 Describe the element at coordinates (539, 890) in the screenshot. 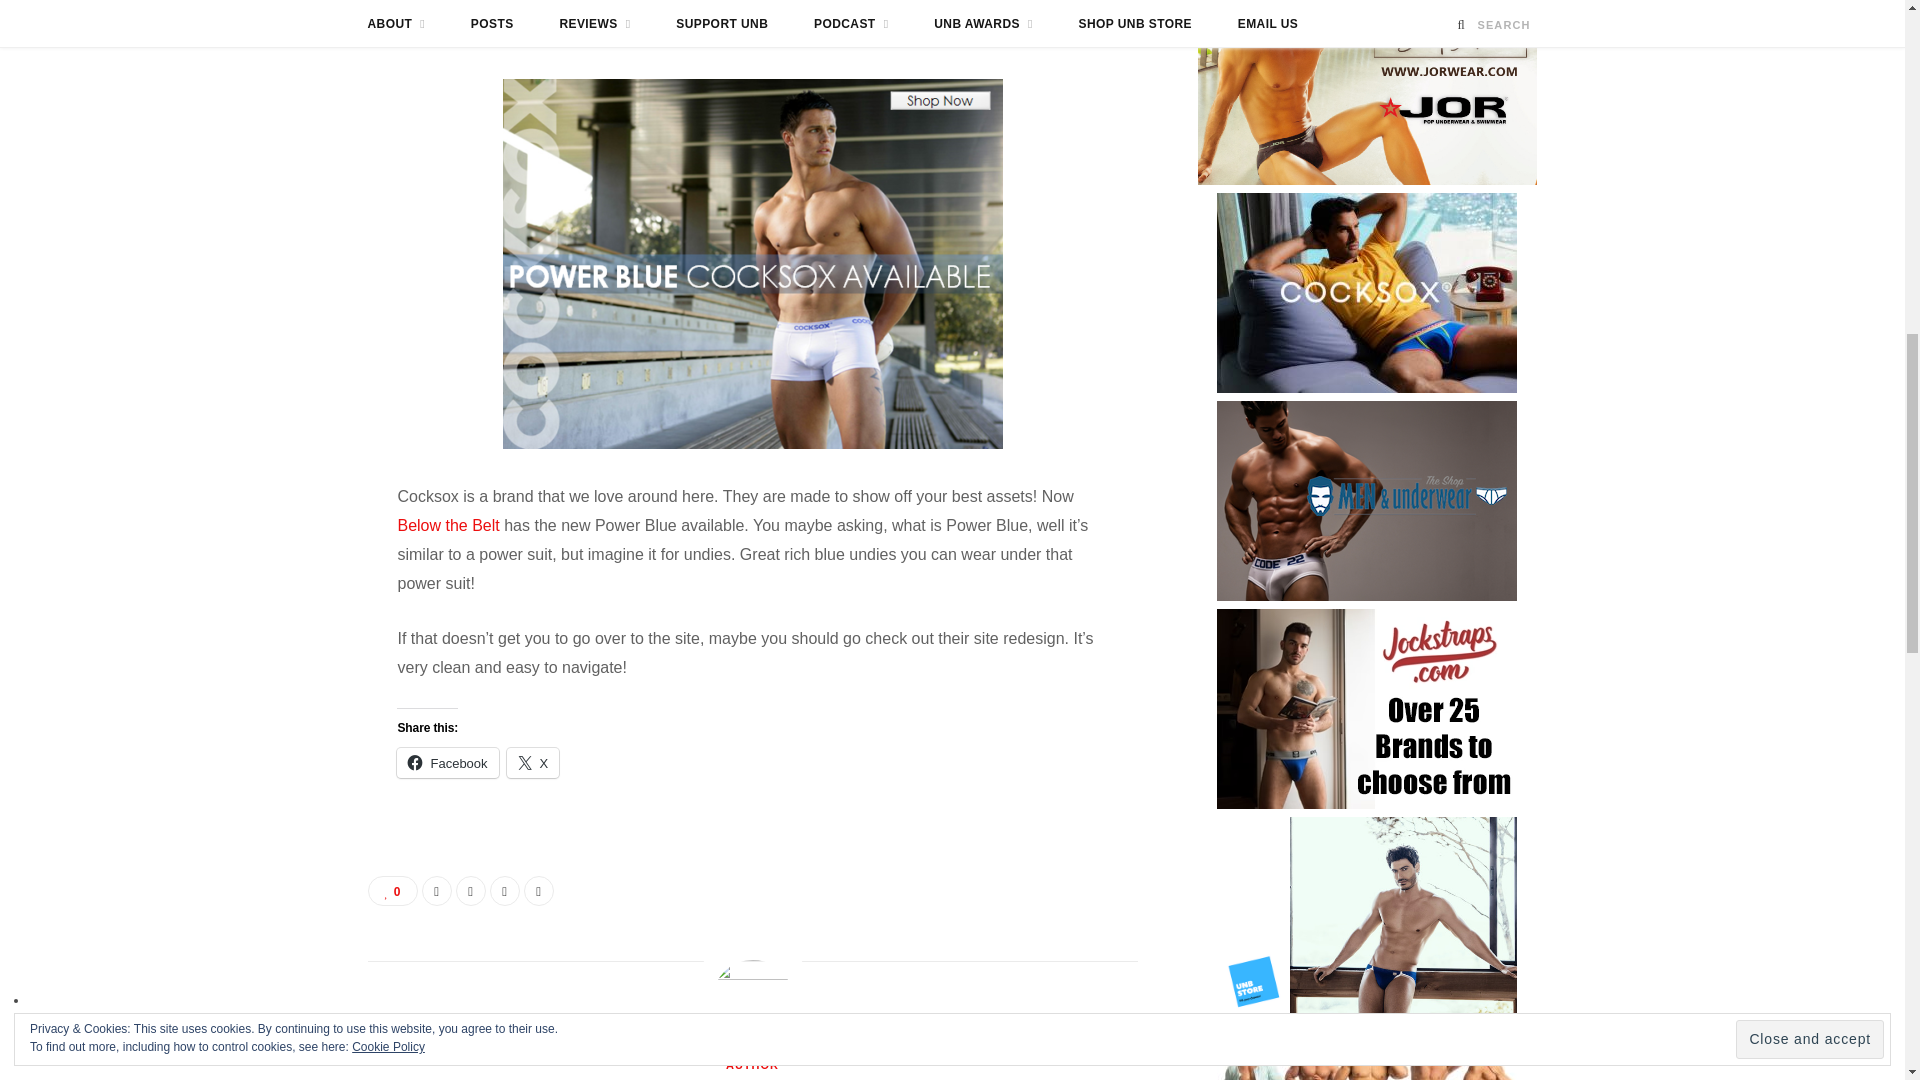

I see `Email` at that location.